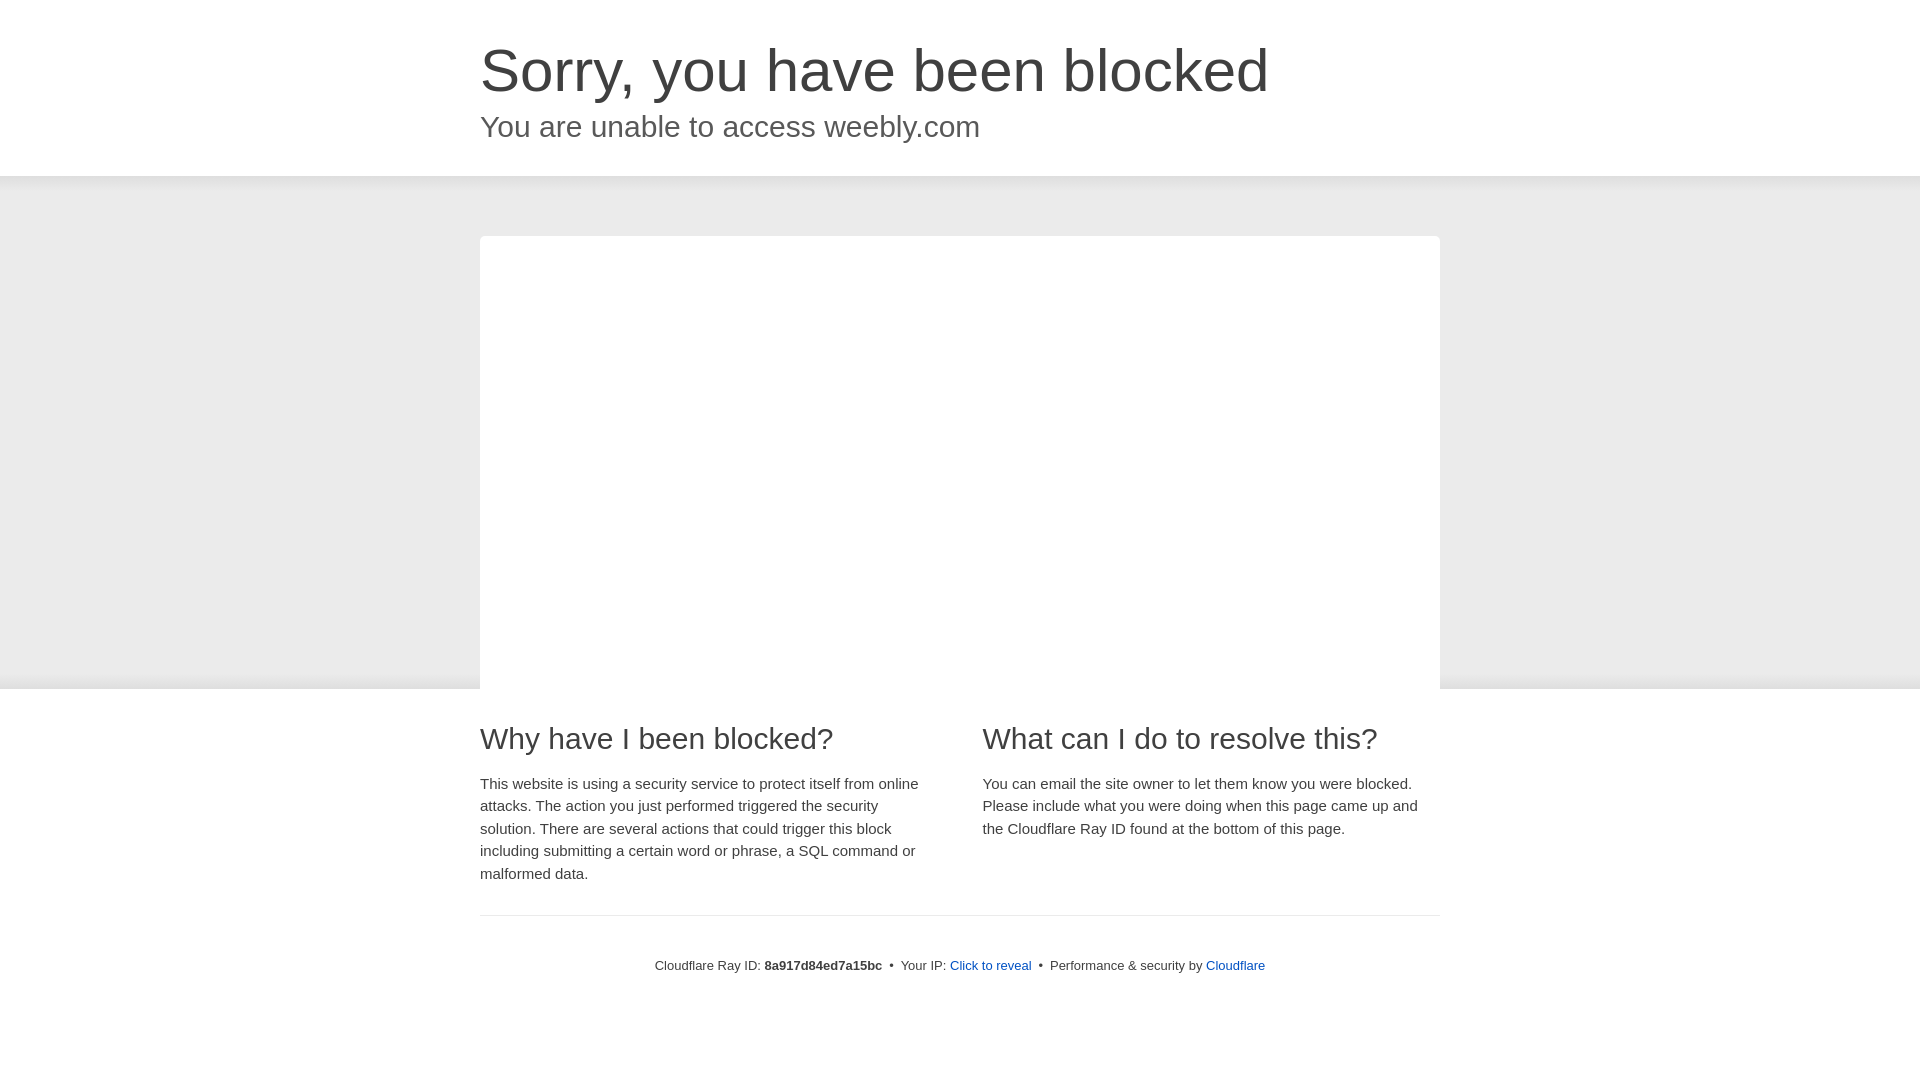  I want to click on Cloudflare, so click(1235, 965).